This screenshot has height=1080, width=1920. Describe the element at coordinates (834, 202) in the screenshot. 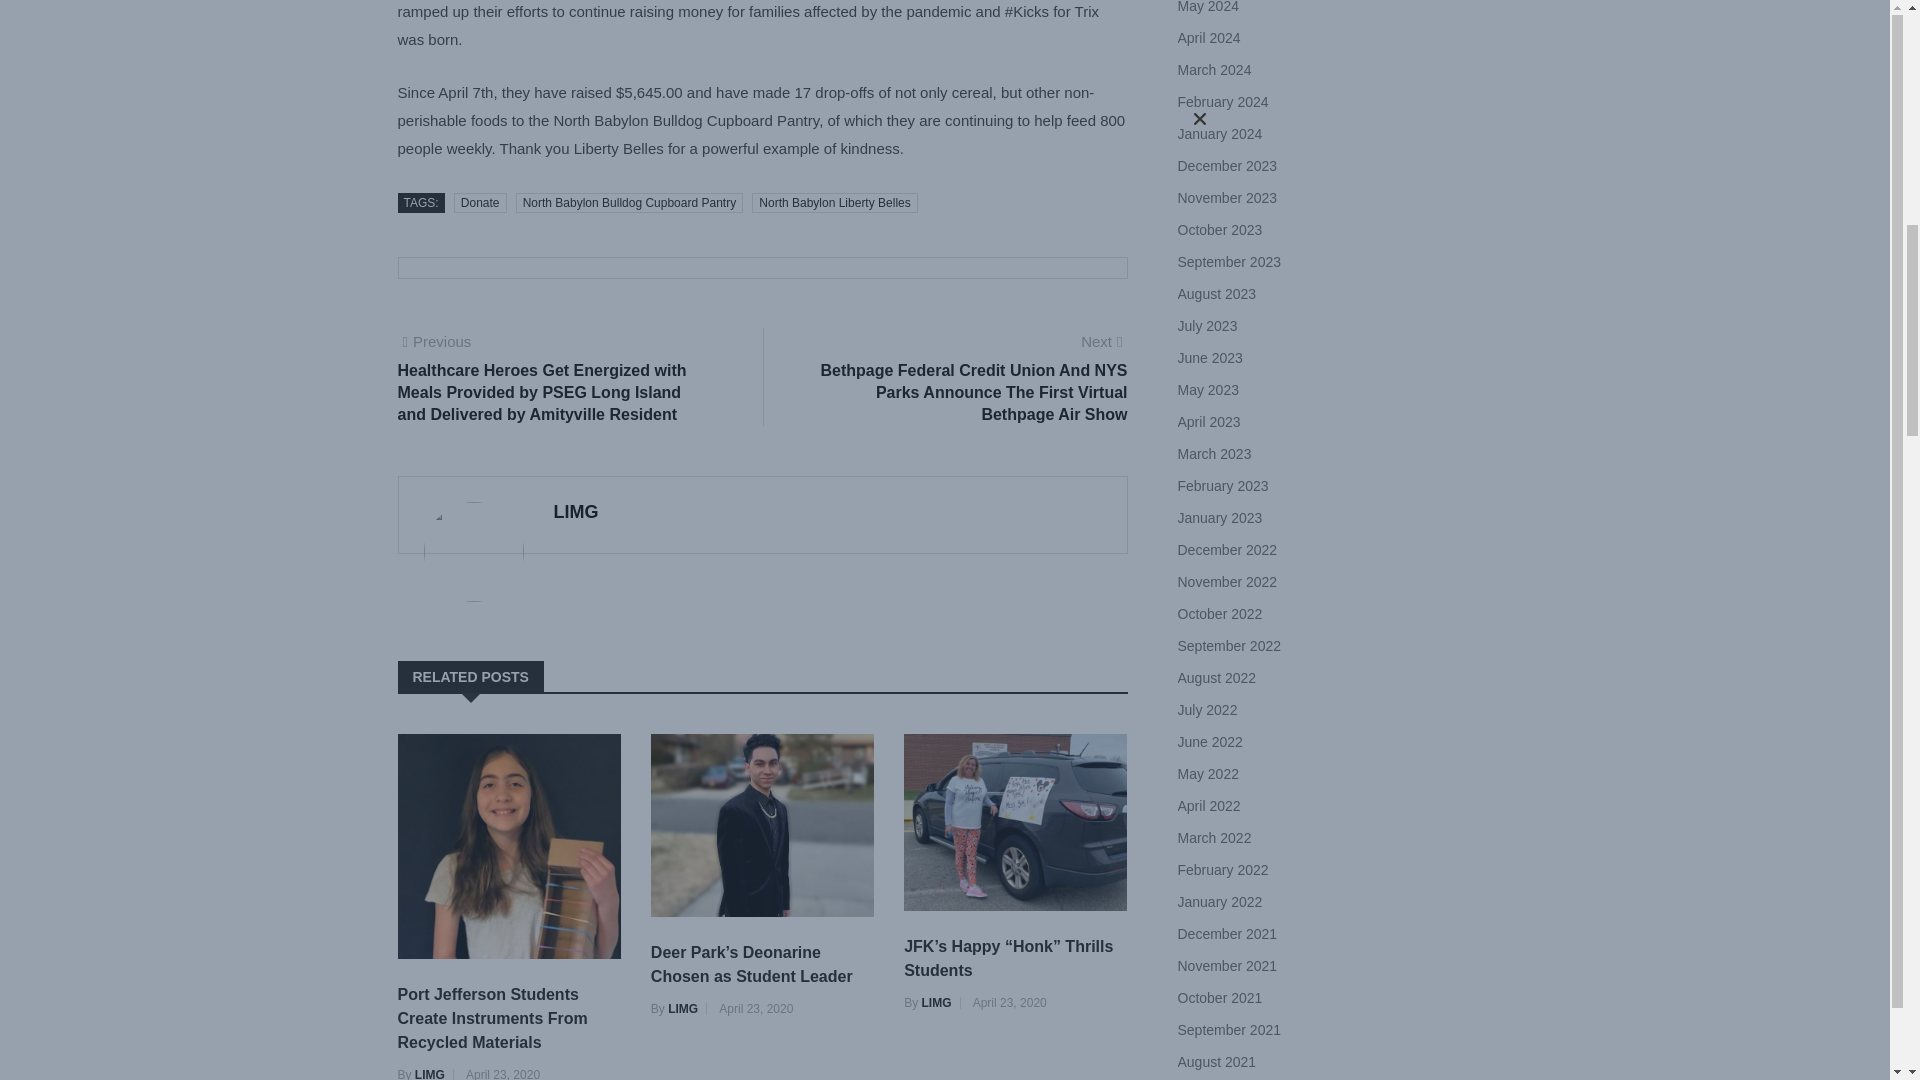

I see `North Babylon Liberty Belles` at that location.